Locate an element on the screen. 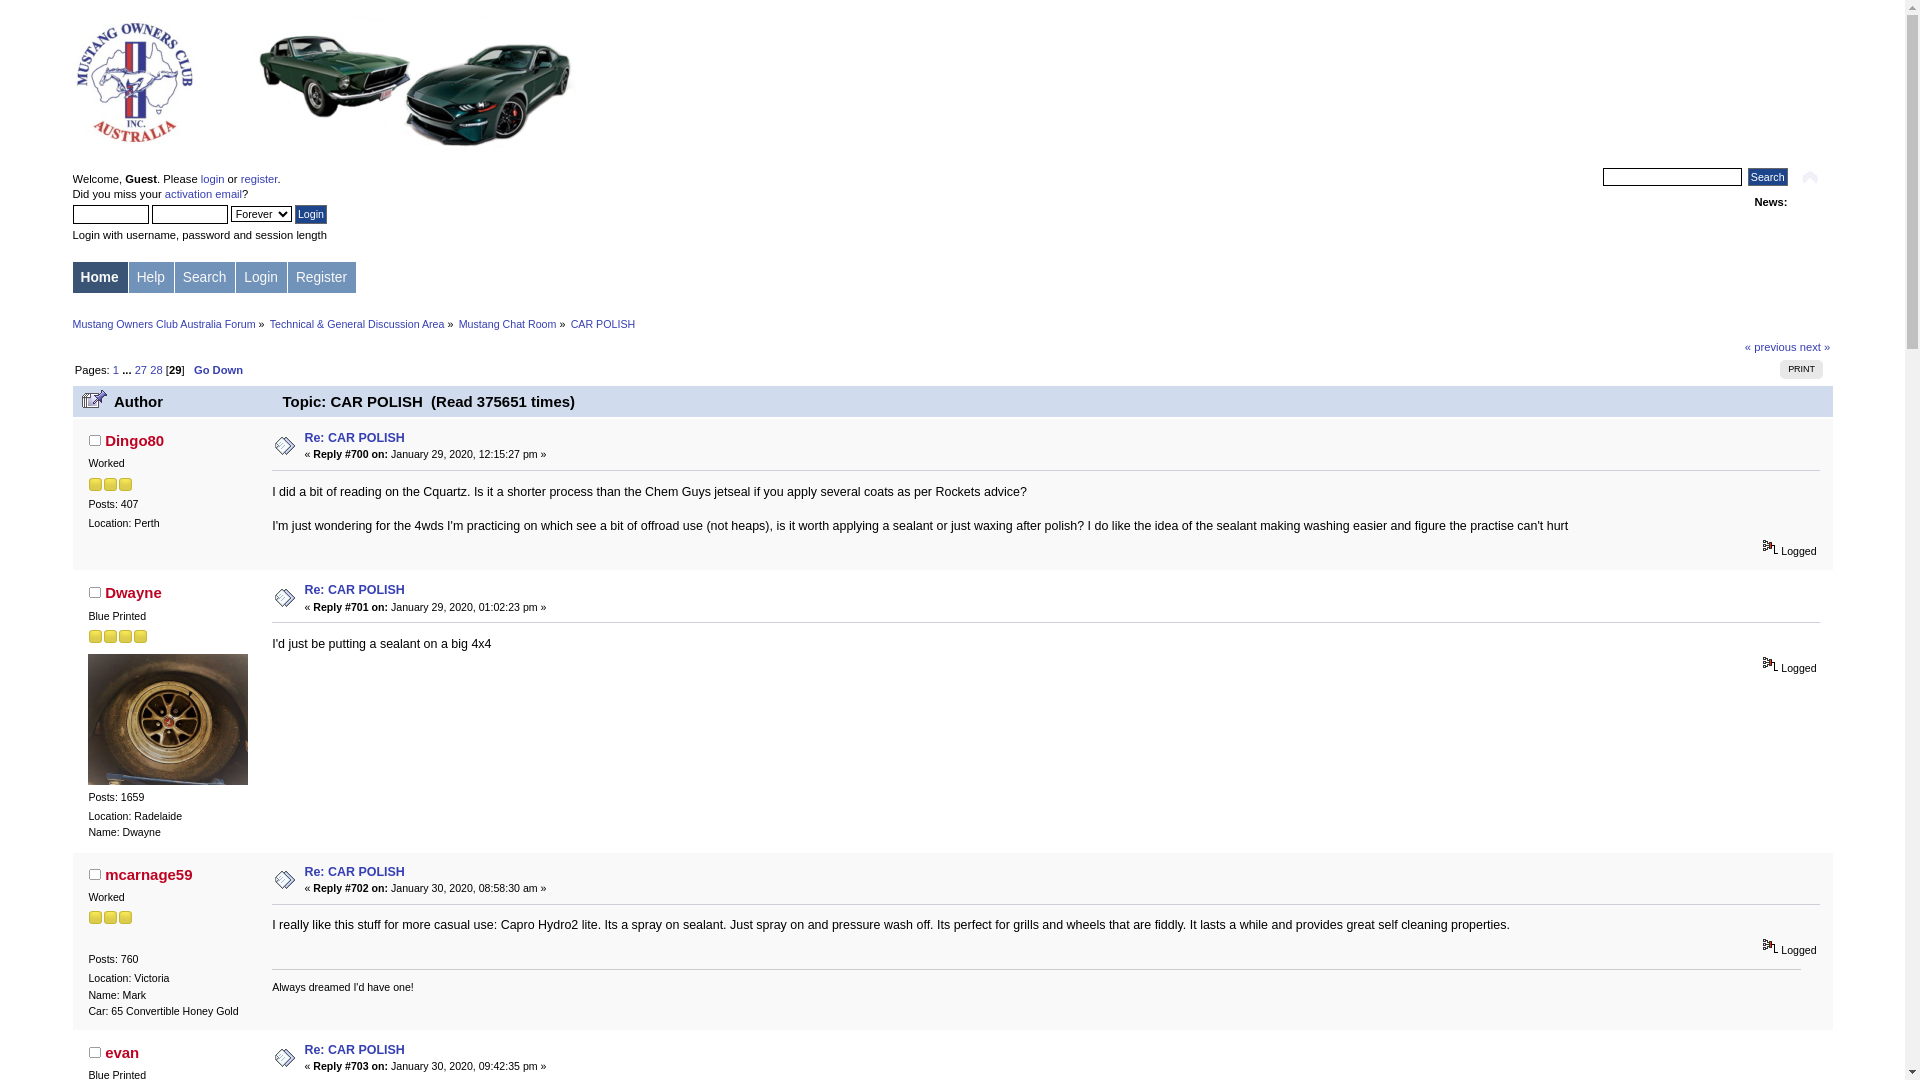 This screenshot has height=1080, width=1920. Go Down is located at coordinates (218, 370).